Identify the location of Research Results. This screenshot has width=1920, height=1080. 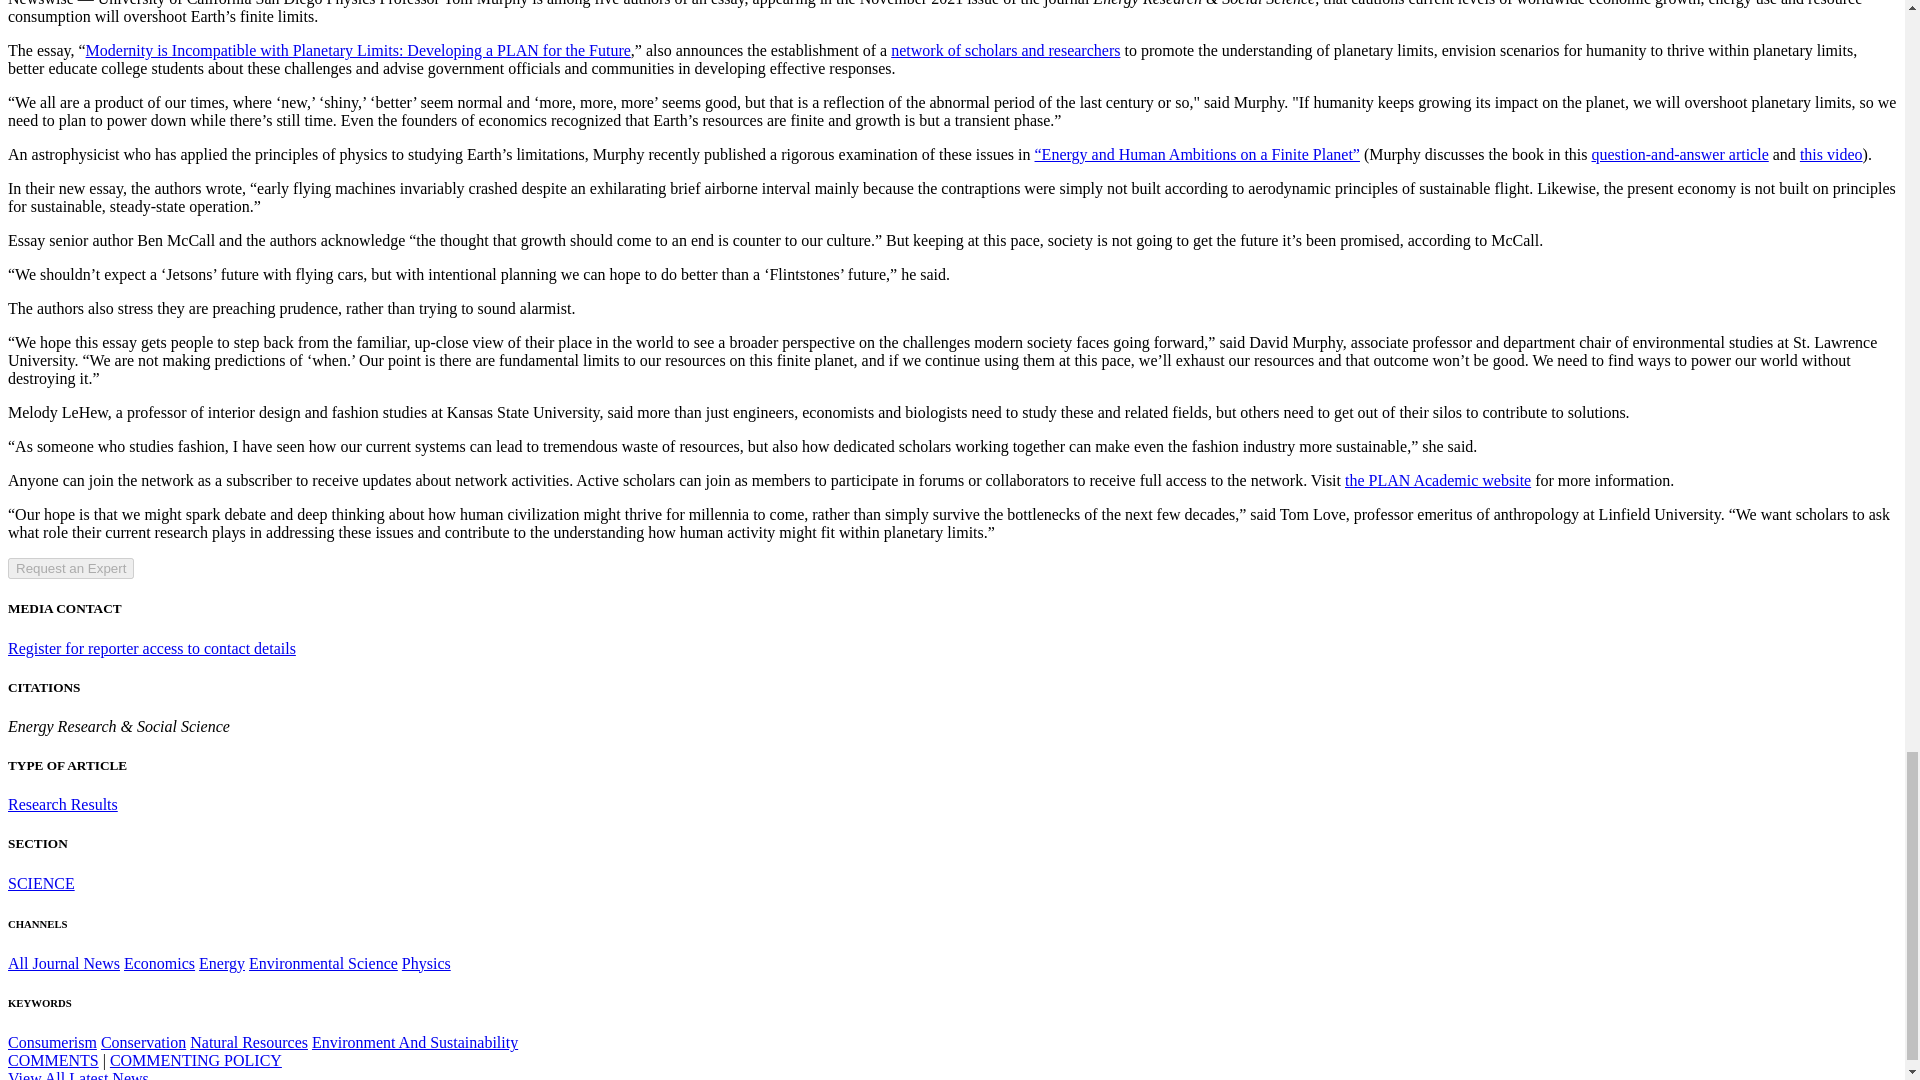
(62, 804).